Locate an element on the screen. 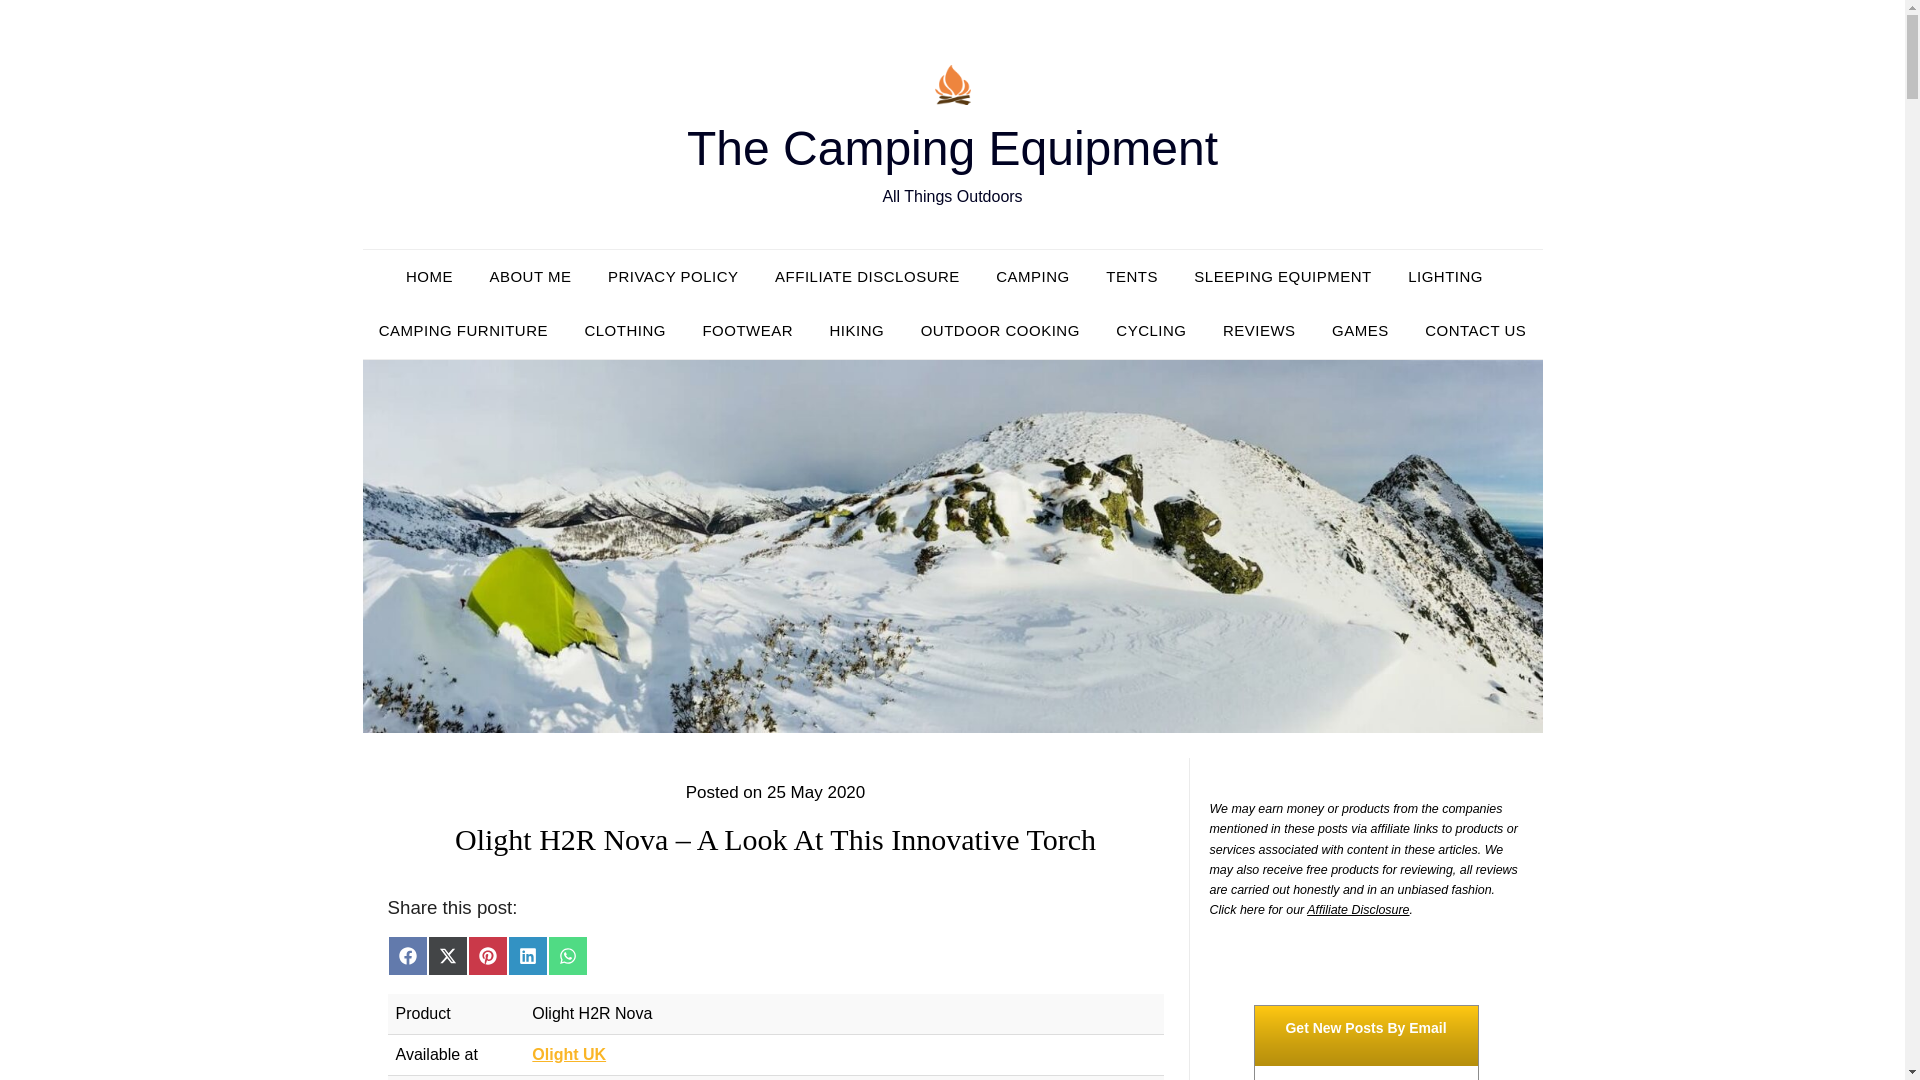 Image resolution: width=1920 pixels, height=1080 pixels. 25 May 2020 is located at coordinates (816, 792).